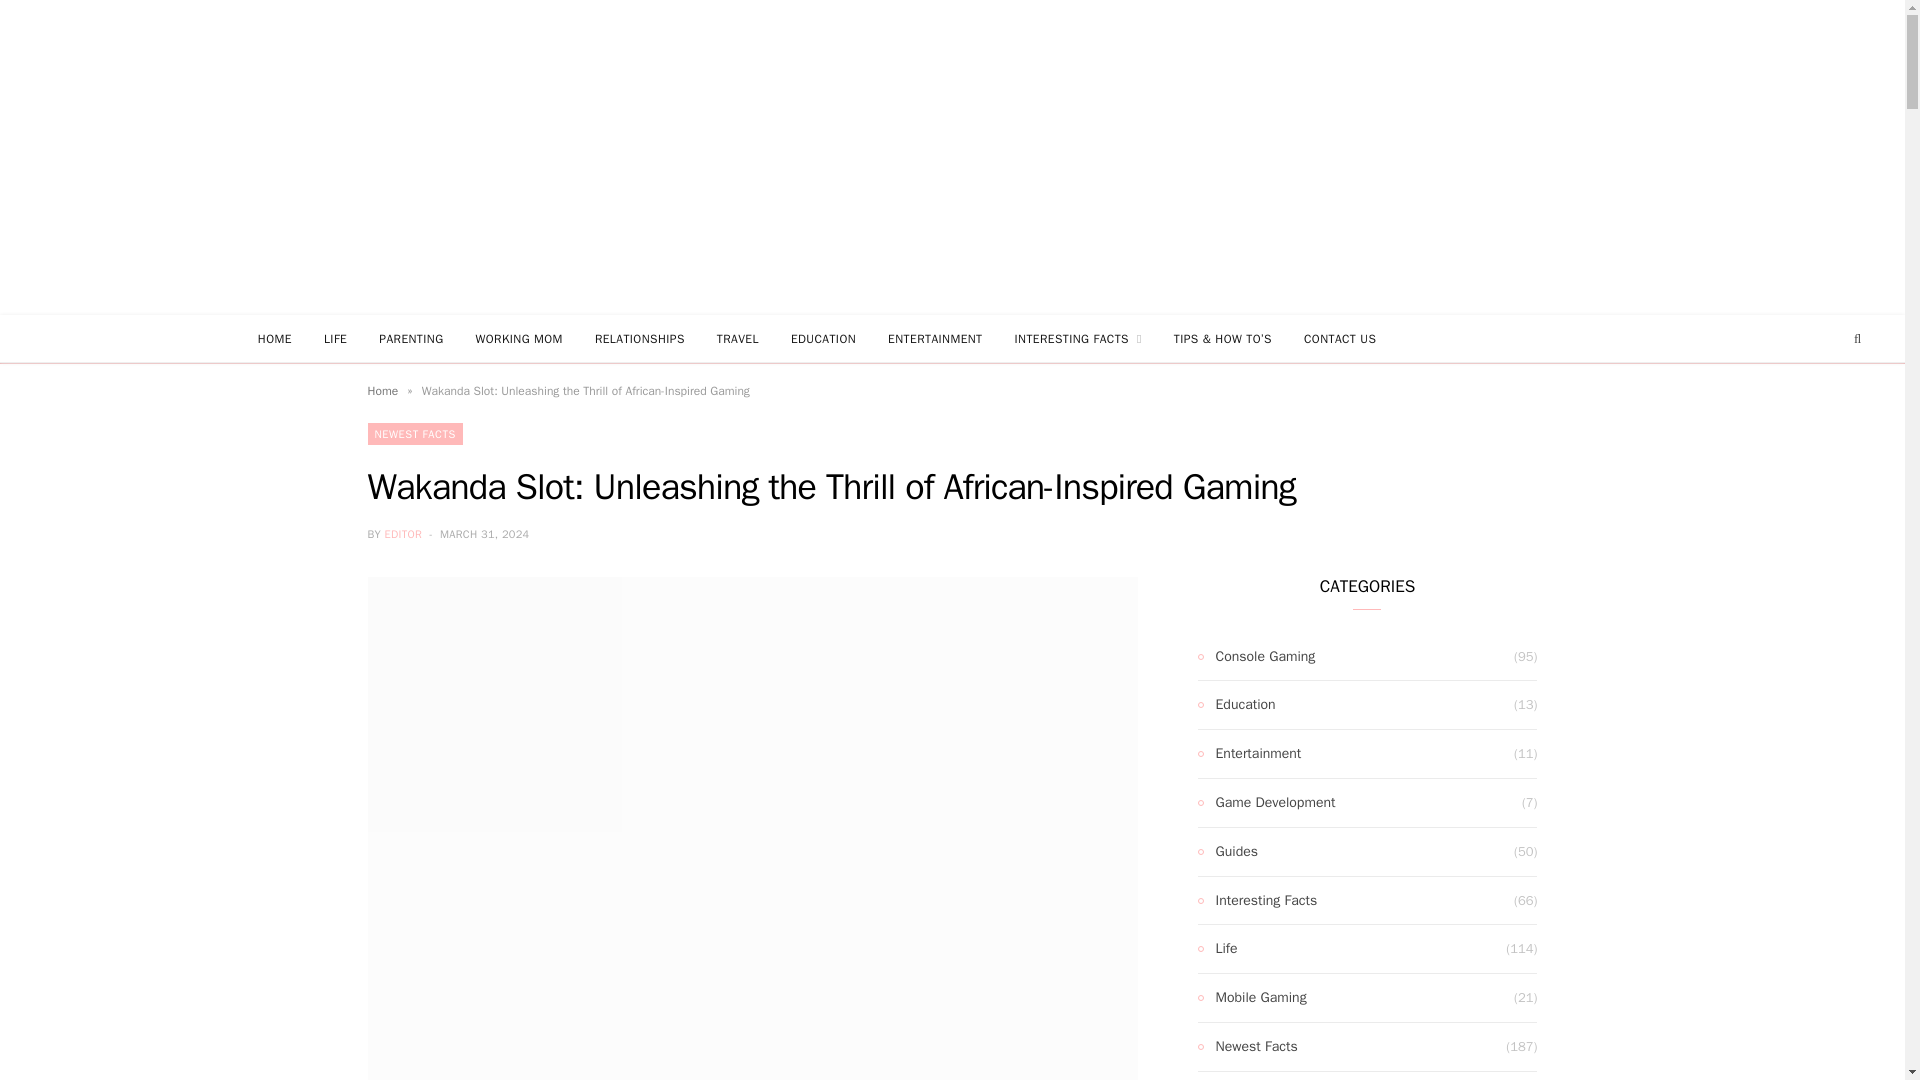 The height and width of the screenshot is (1080, 1920). Describe the element at coordinates (934, 338) in the screenshot. I see `ENTERTAINMENT` at that location.